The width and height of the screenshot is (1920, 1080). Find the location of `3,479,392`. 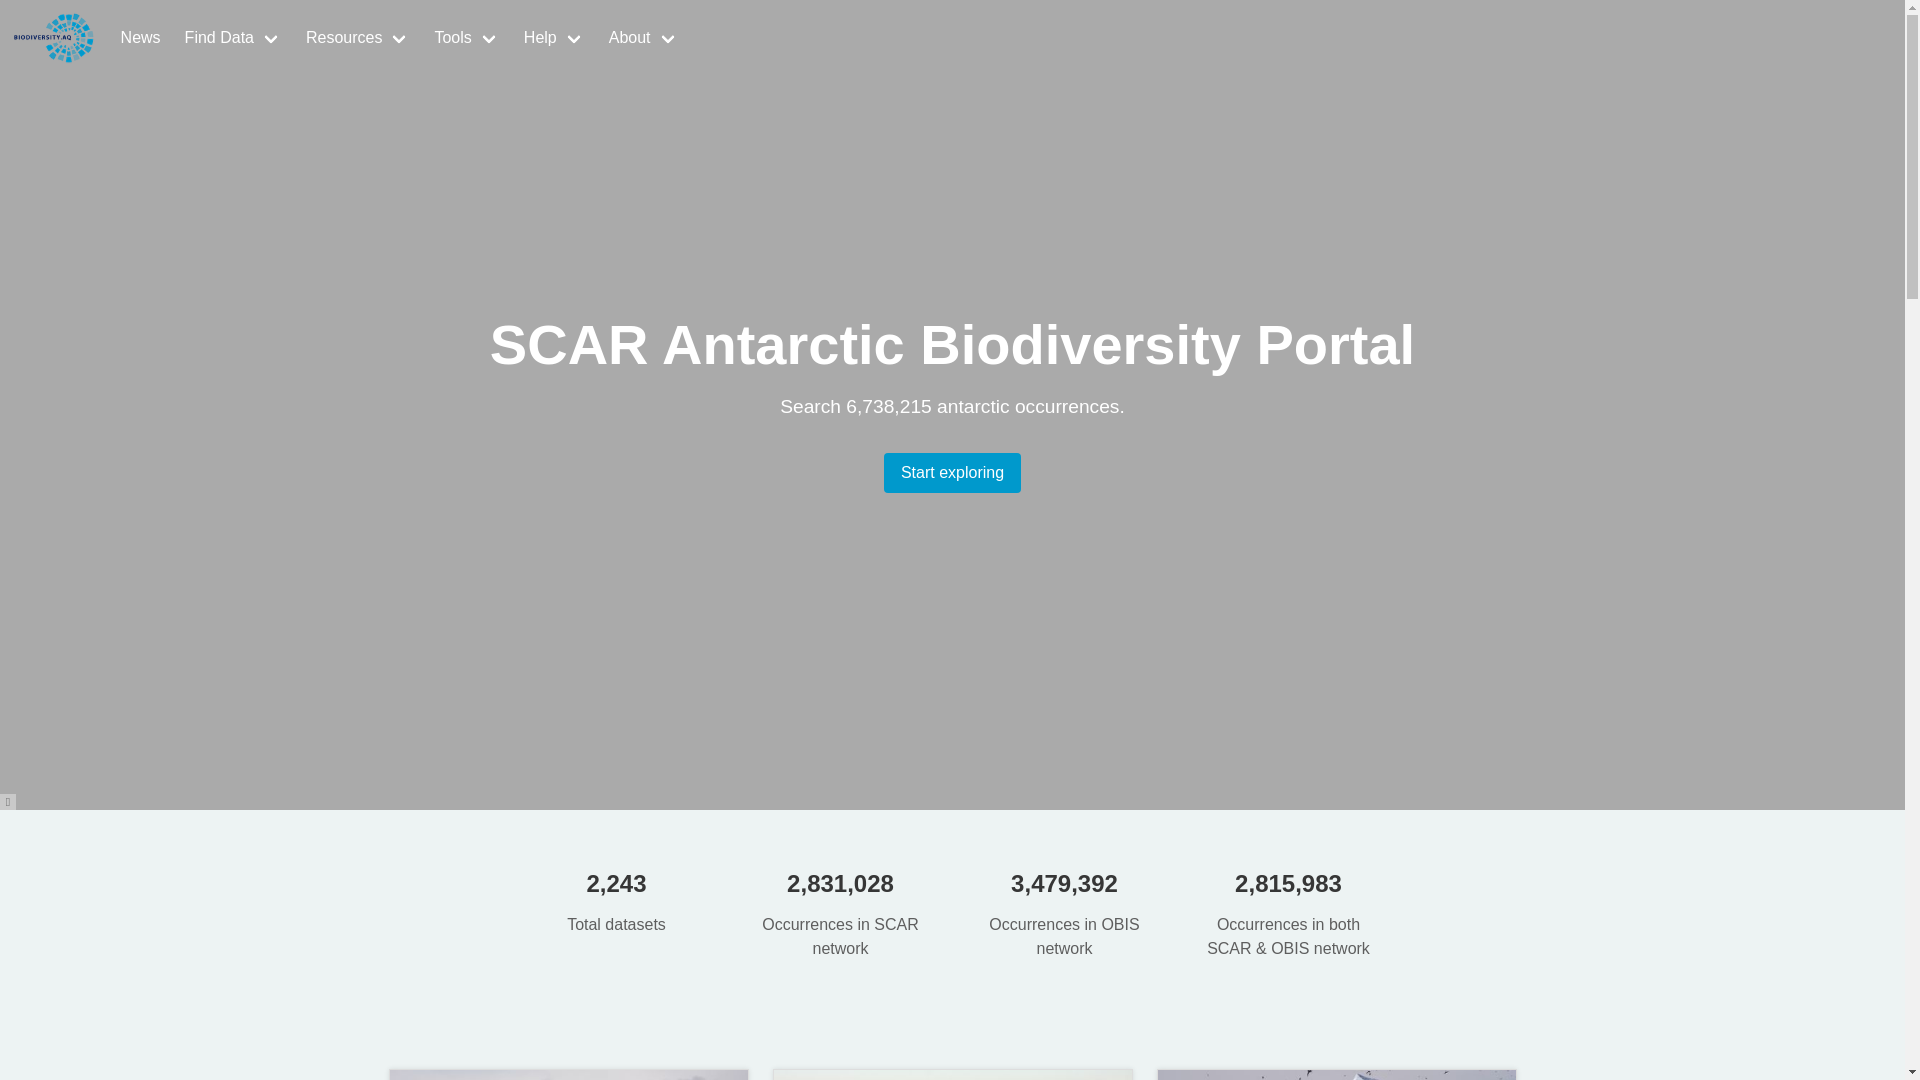

3,479,392 is located at coordinates (1064, 884).